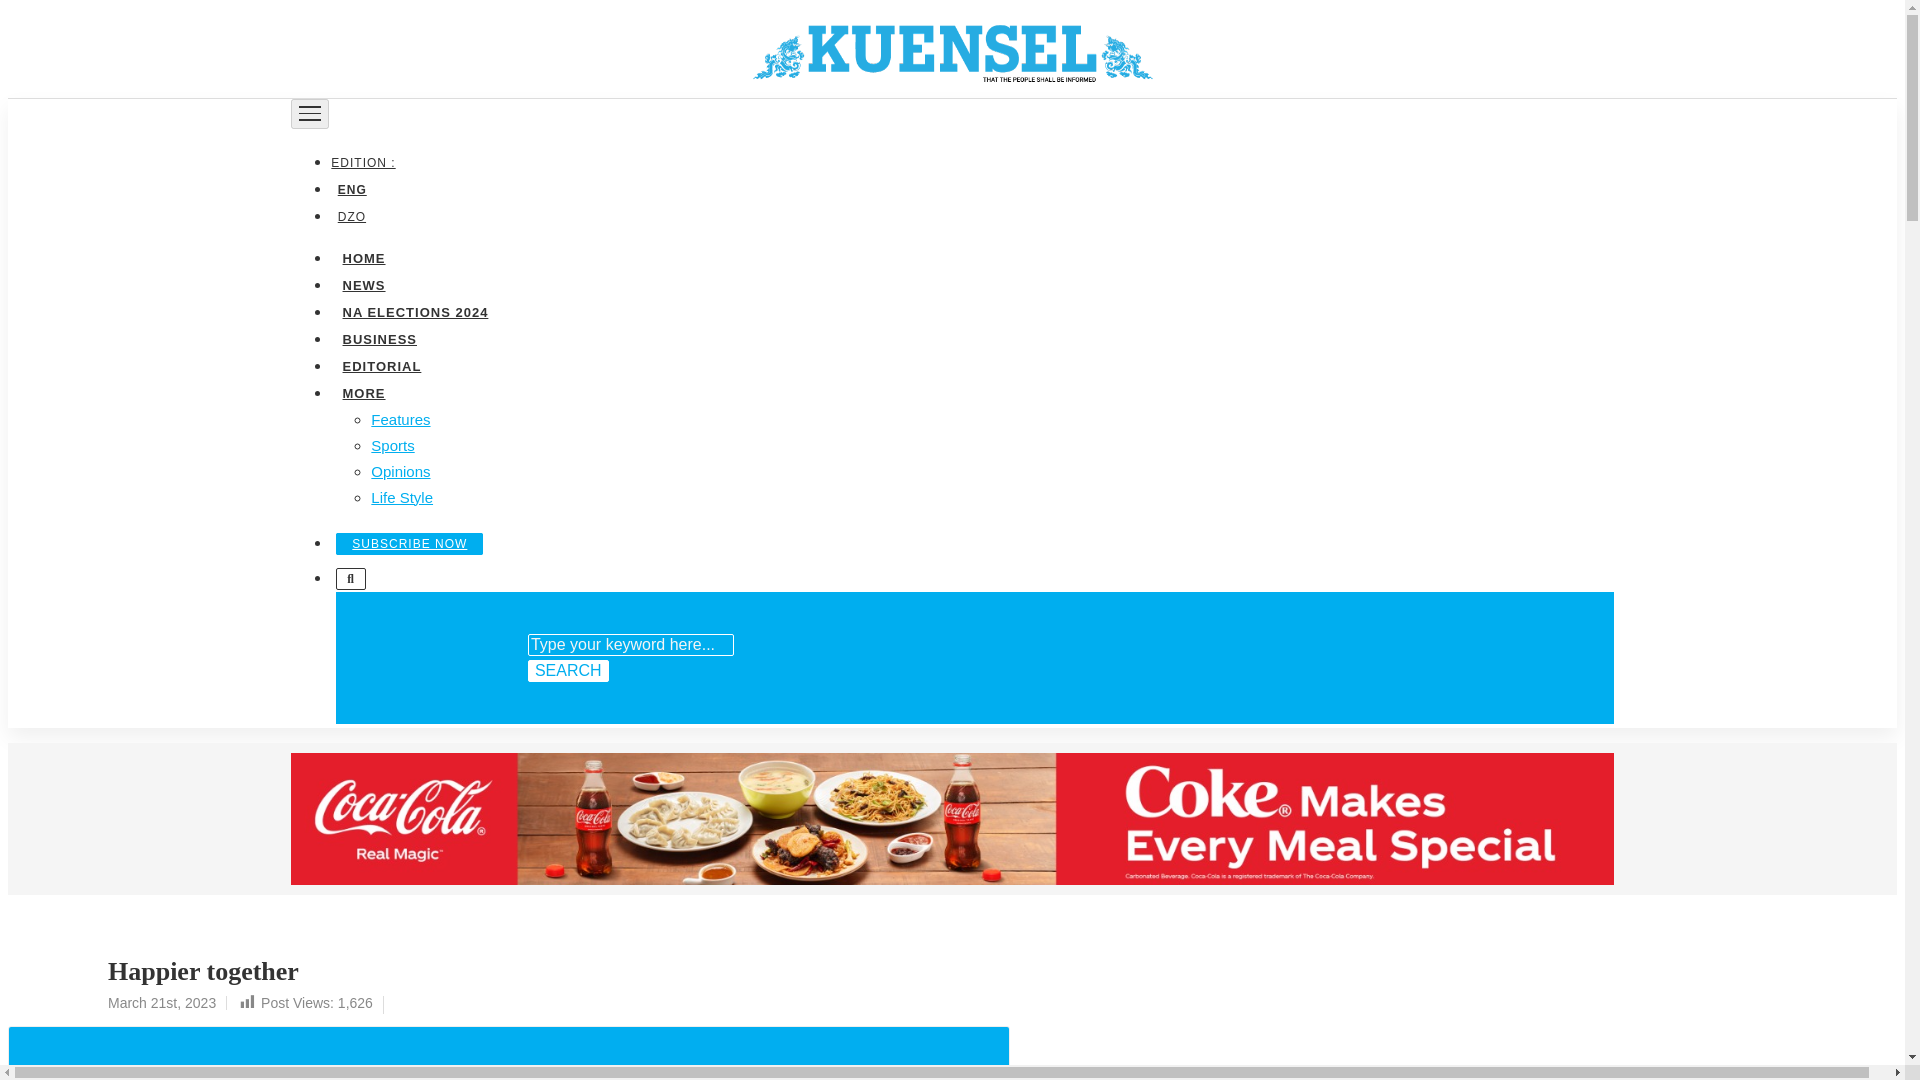  I want to click on Opinions, so click(400, 470).